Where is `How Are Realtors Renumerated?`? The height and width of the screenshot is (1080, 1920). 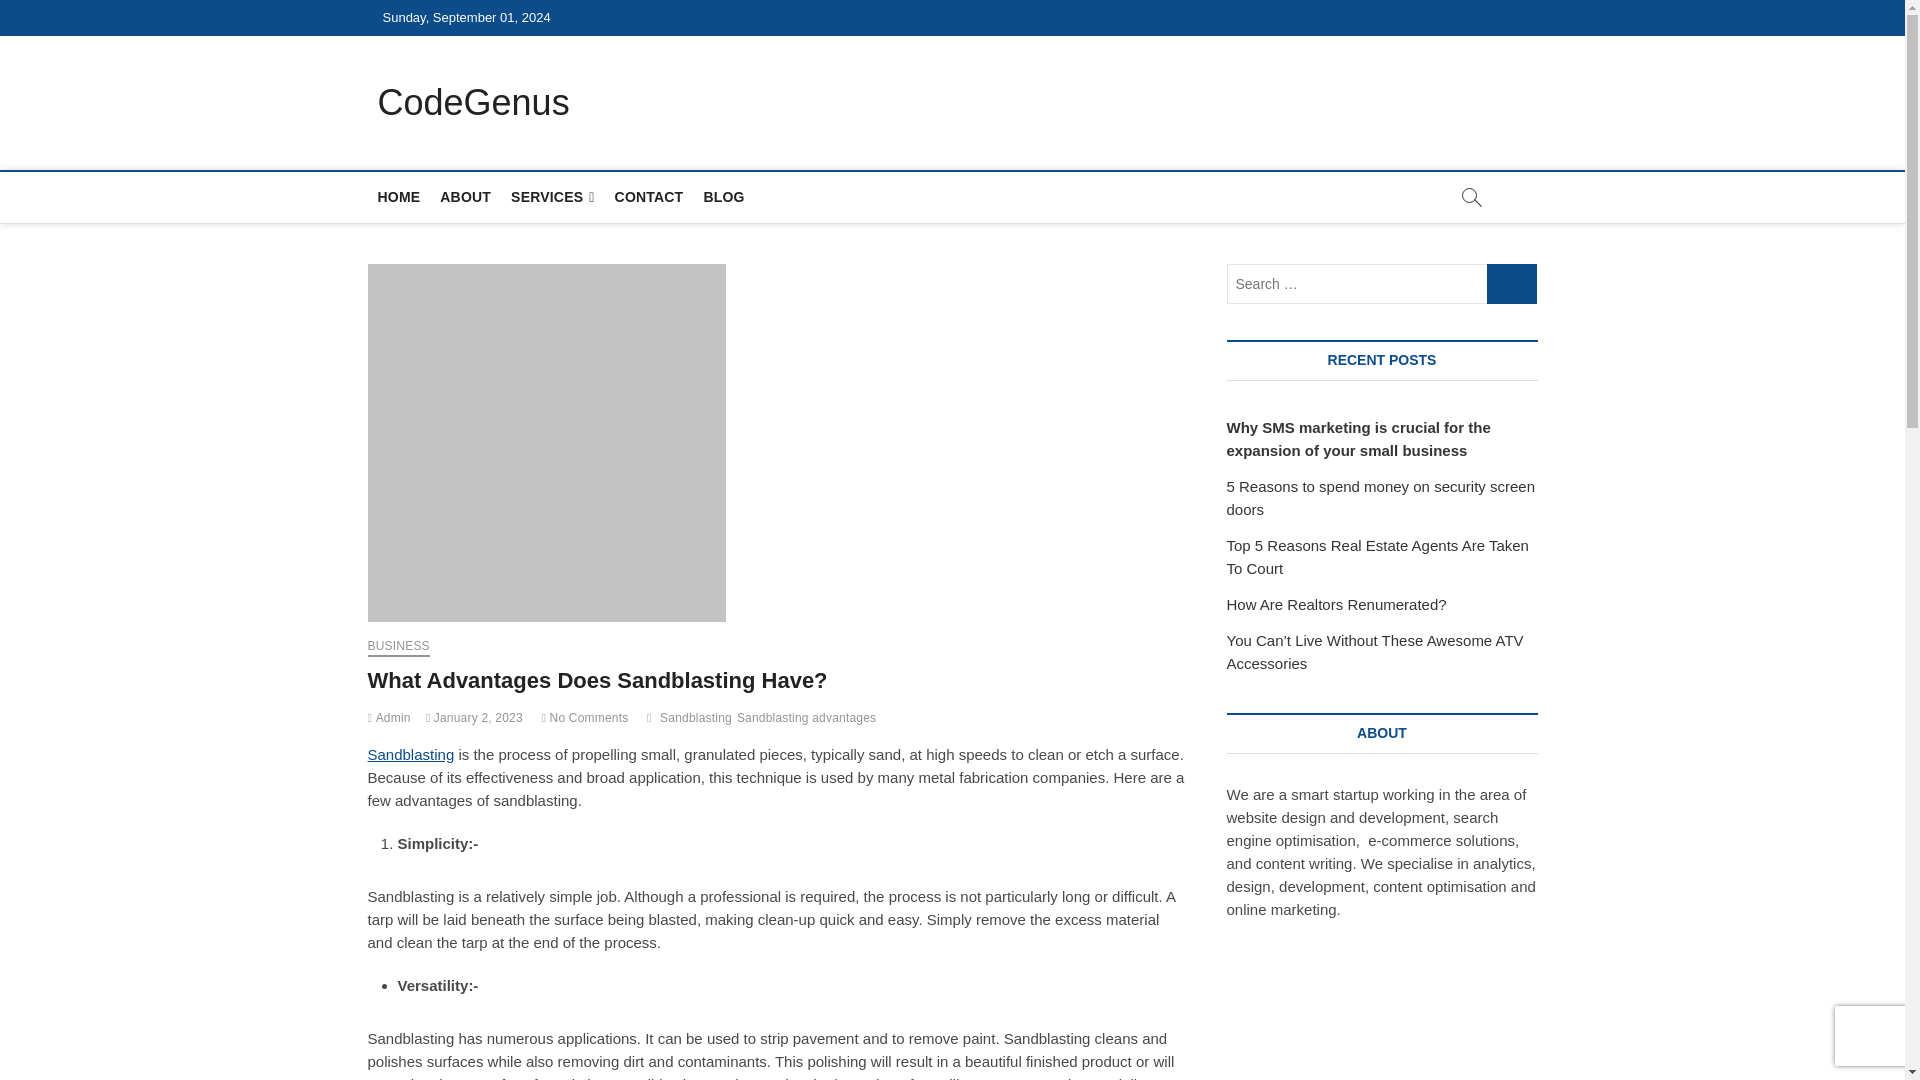
How Are Realtors Renumerated? is located at coordinates (1336, 604).